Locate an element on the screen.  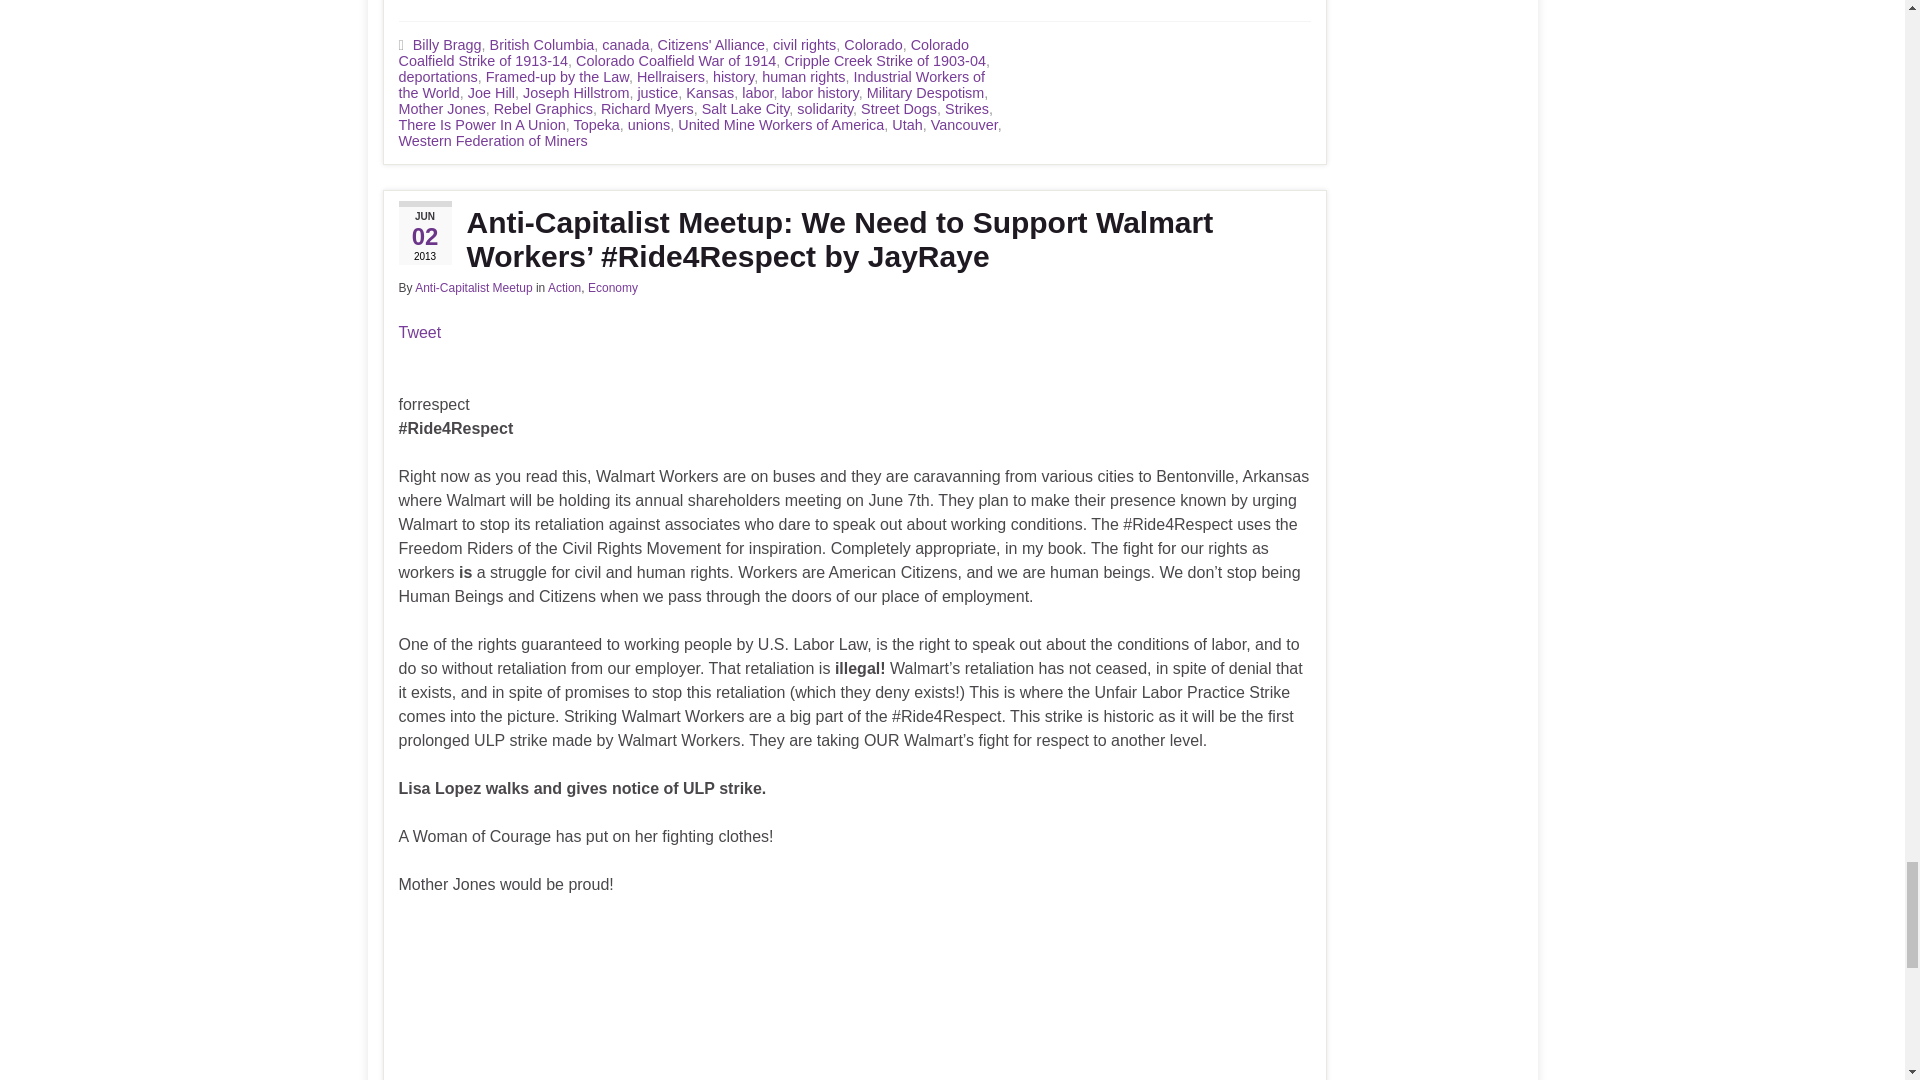
Colorado Coalfield War of 1914 is located at coordinates (676, 60).